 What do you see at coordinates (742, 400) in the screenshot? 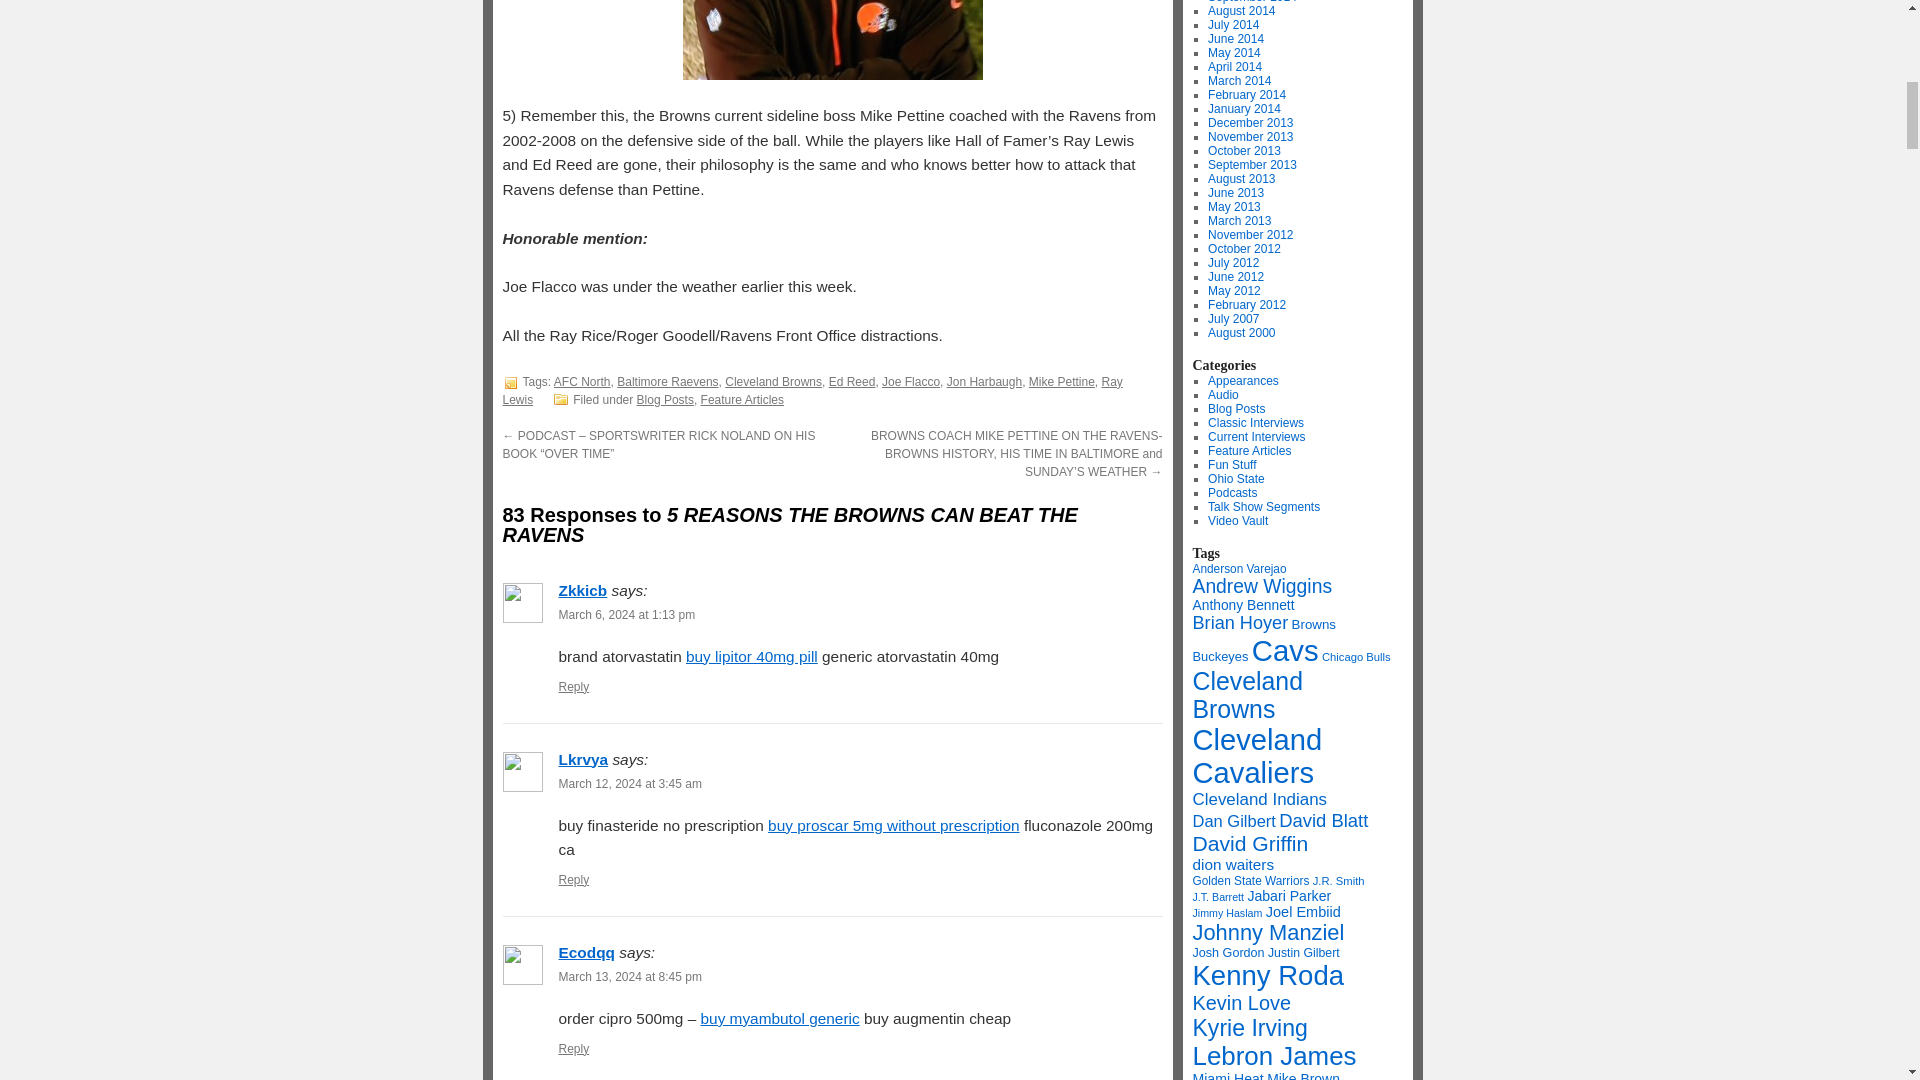
I see `Feature Articles` at bounding box center [742, 400].